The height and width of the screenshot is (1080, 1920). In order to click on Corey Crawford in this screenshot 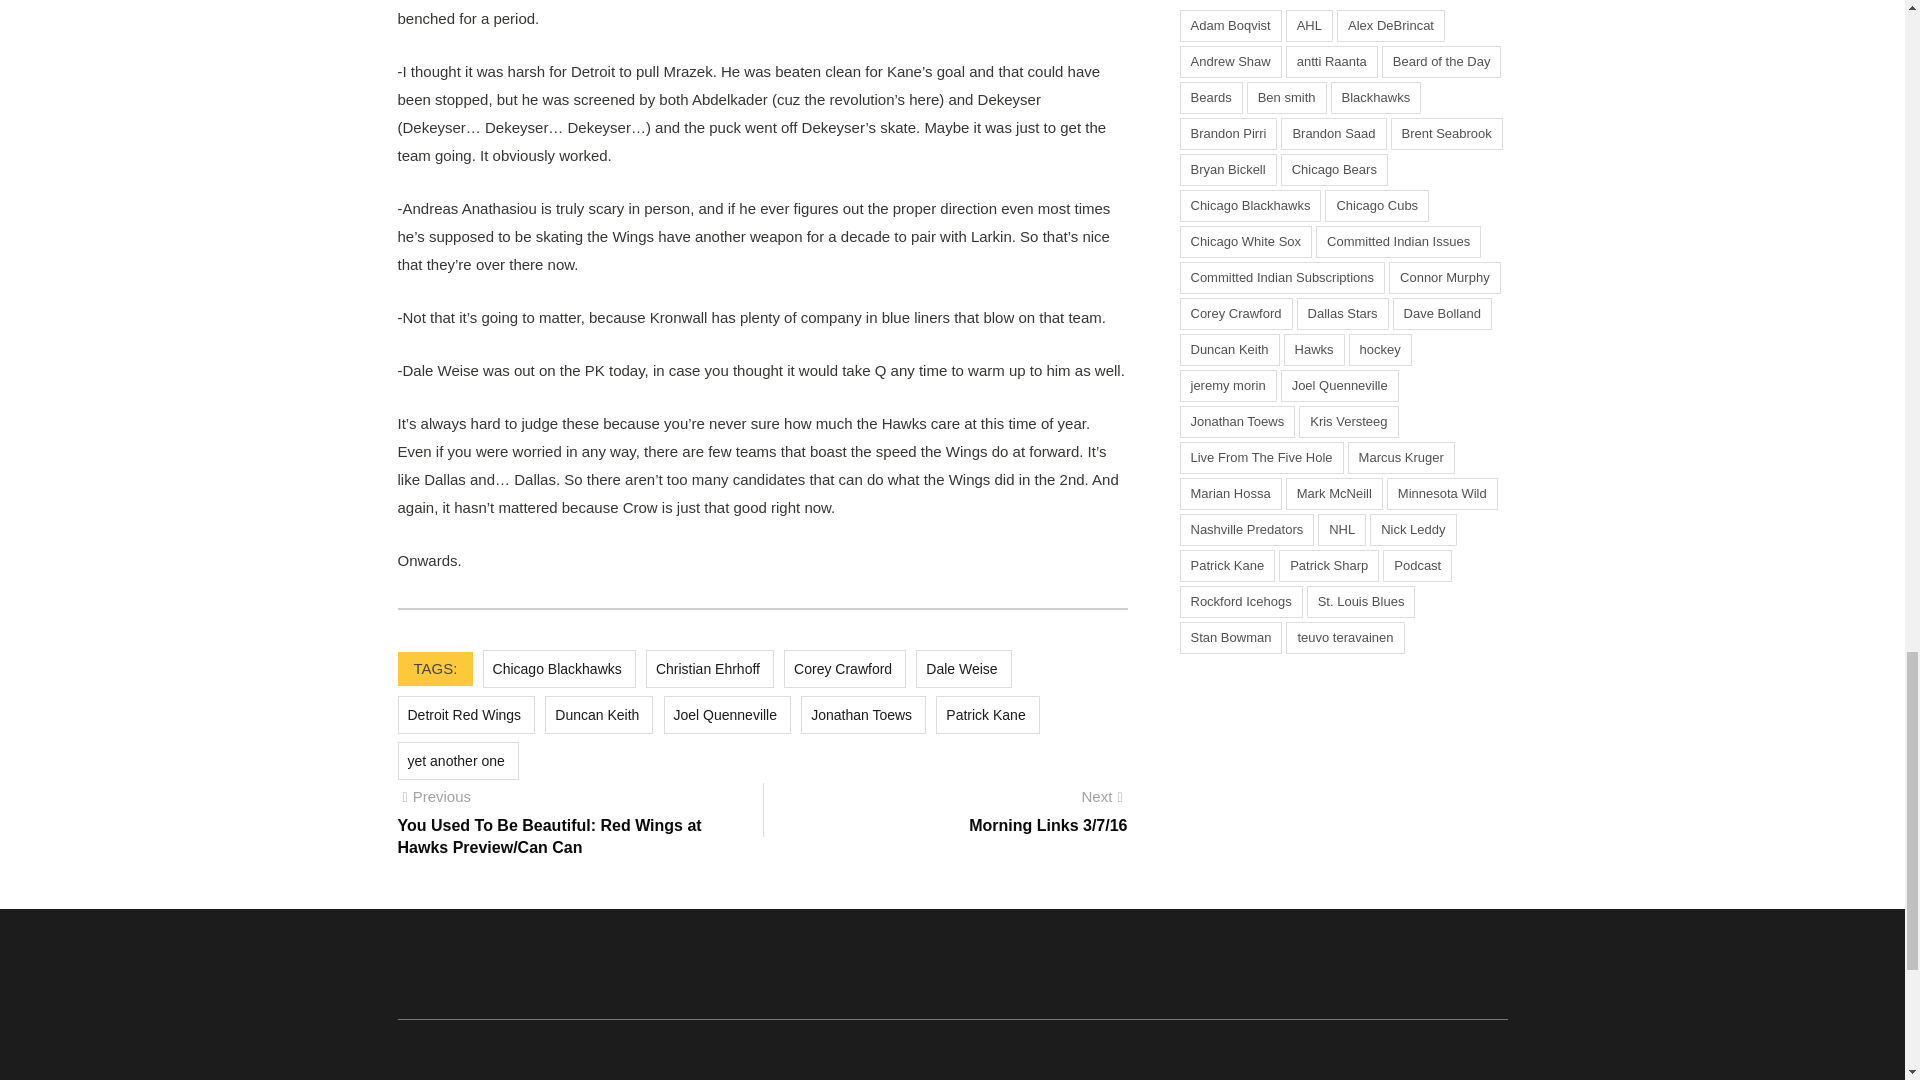, I will do `click(844, 668)`.